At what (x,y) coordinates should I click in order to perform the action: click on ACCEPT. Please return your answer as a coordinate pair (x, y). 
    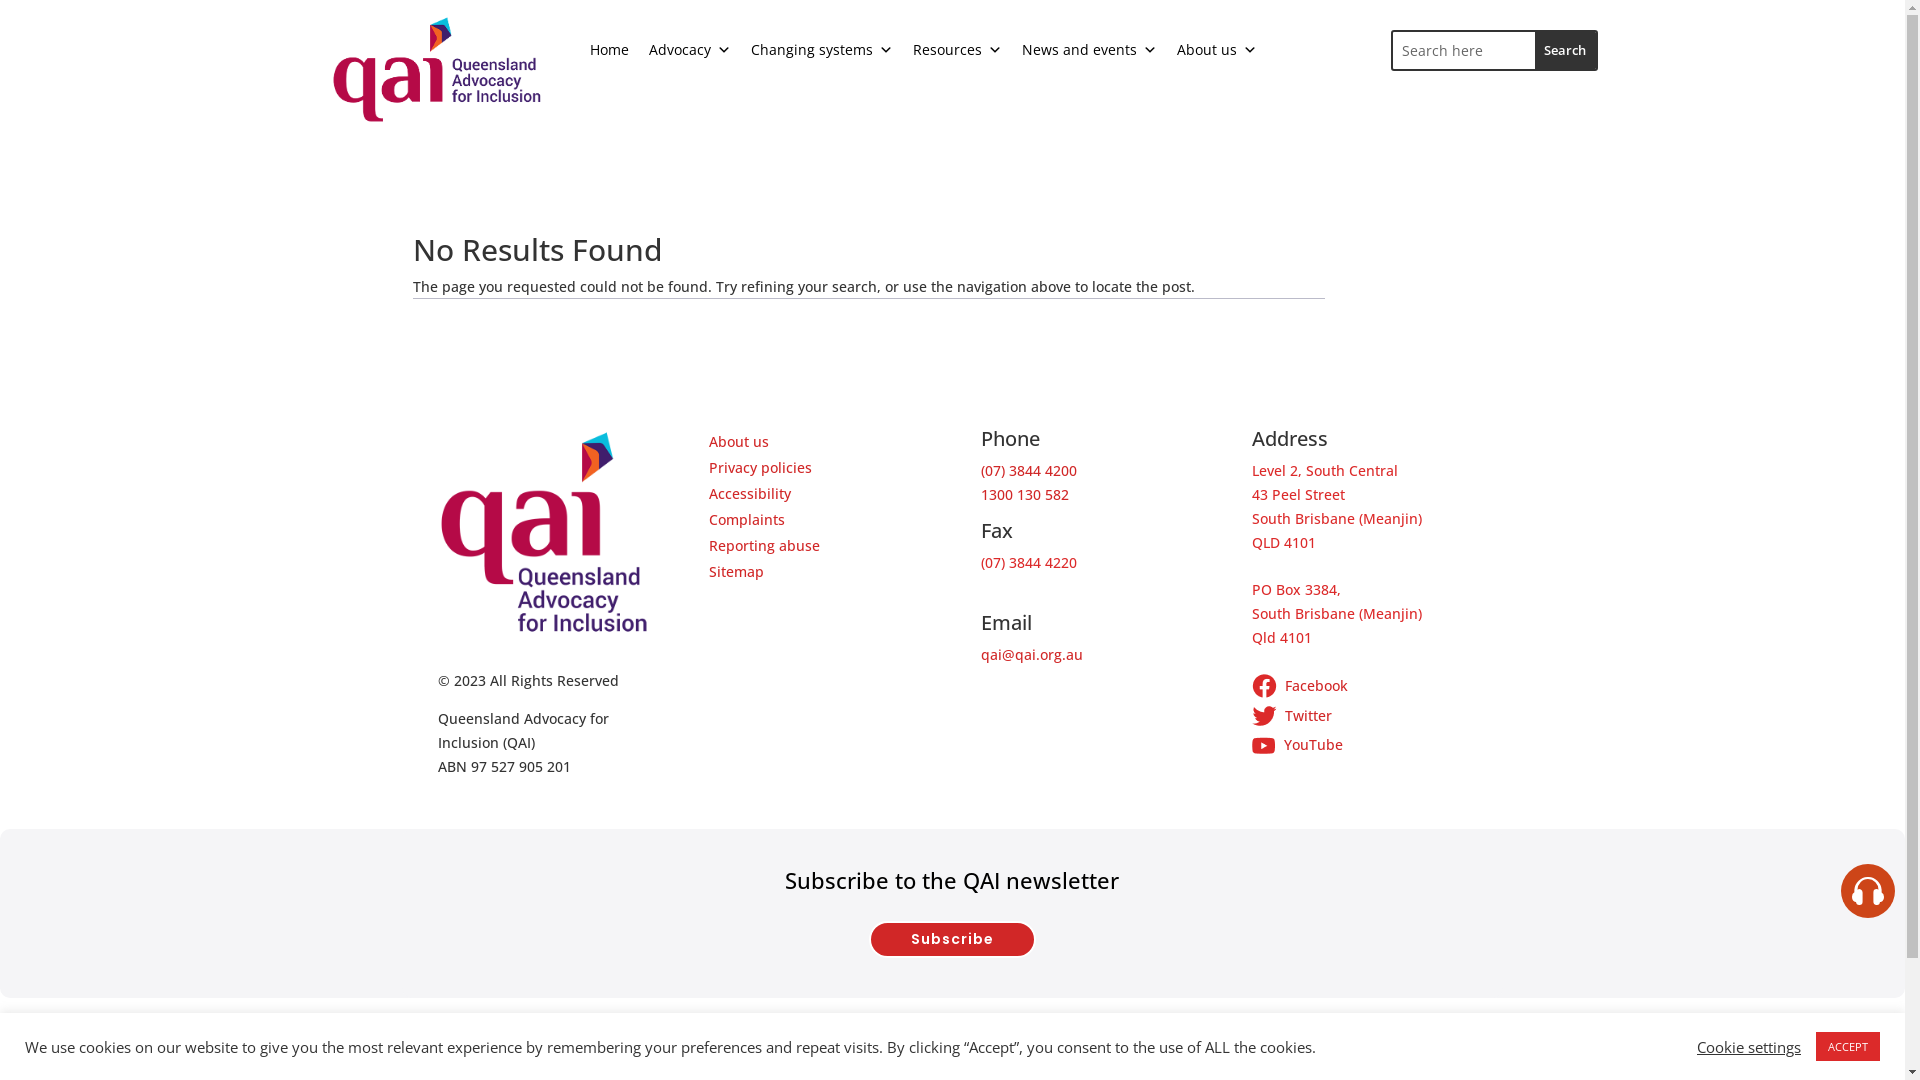
    Looking at the image, I should click on (1848, 1046).